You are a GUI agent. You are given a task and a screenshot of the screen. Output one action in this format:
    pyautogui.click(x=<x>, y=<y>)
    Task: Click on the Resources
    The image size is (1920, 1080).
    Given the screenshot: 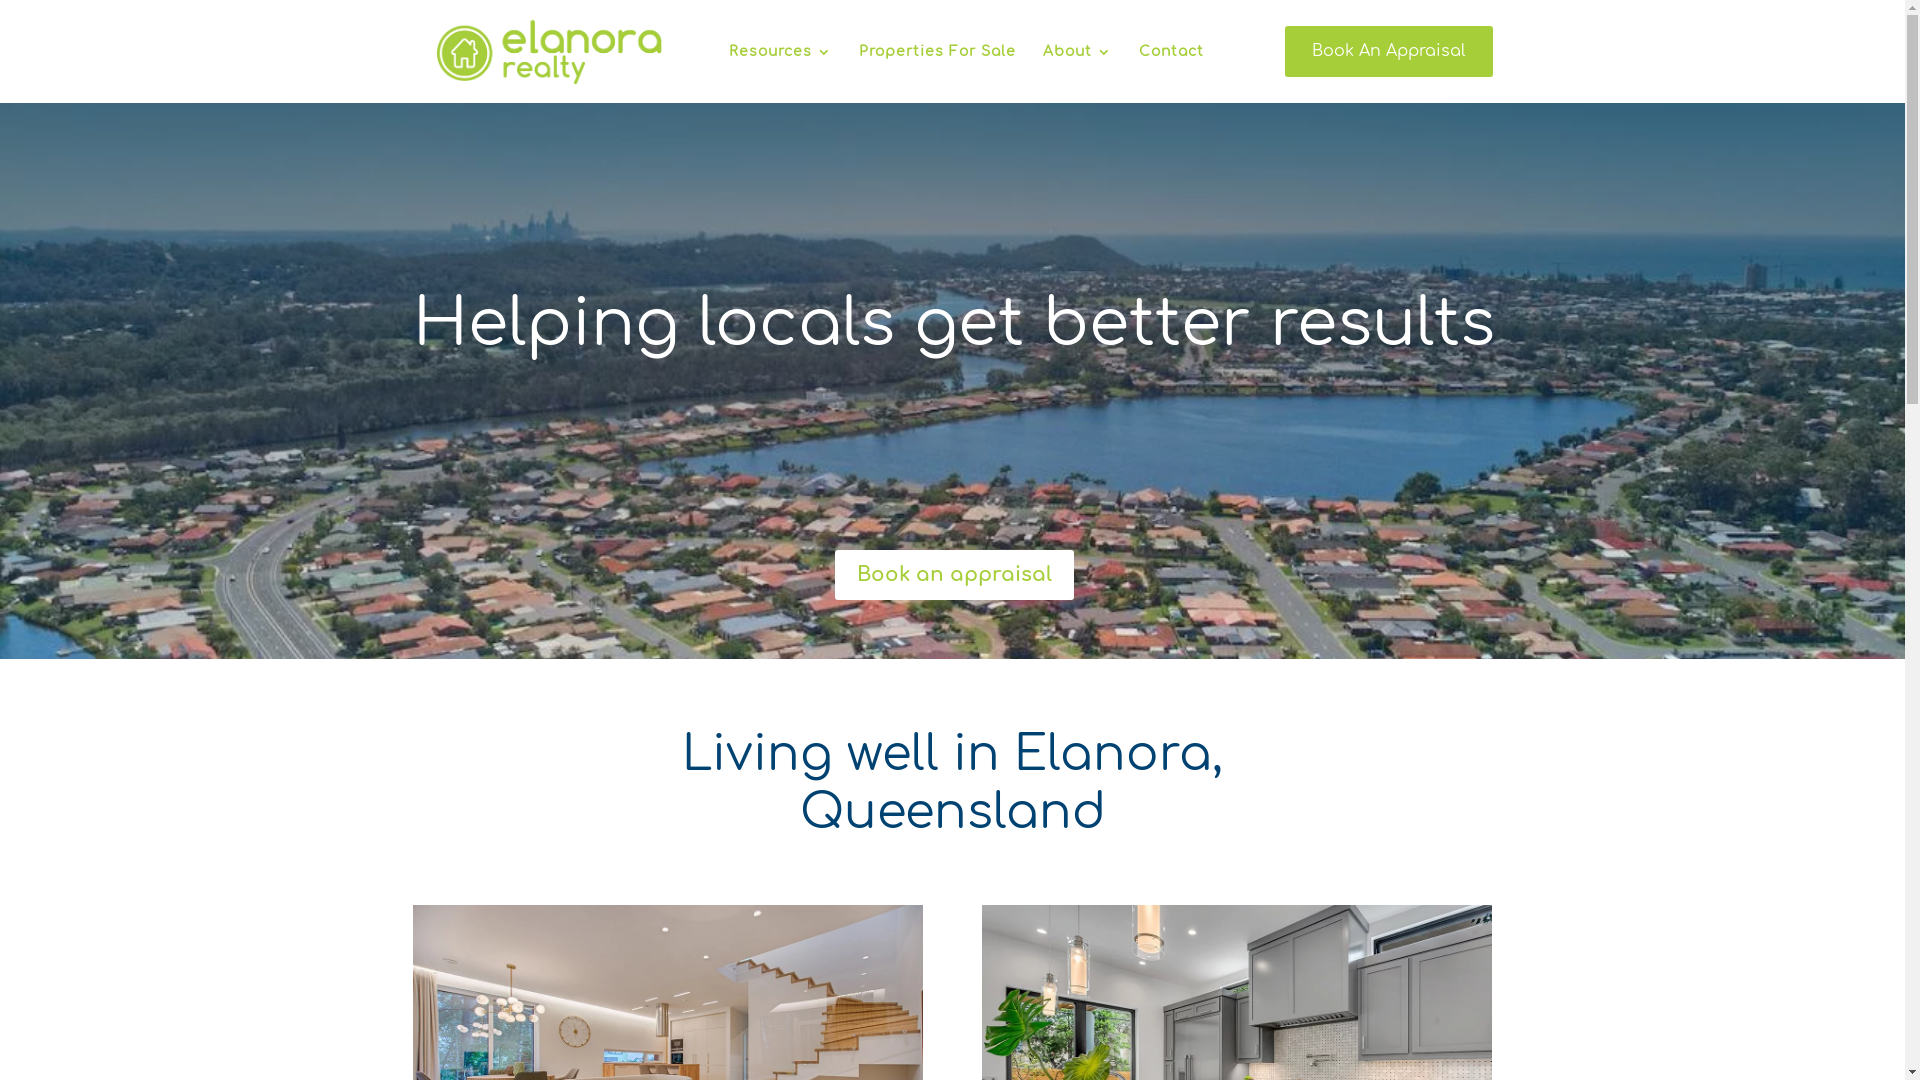 What is the action you would take?
    pyautogui.click(x=780, y=65)
    